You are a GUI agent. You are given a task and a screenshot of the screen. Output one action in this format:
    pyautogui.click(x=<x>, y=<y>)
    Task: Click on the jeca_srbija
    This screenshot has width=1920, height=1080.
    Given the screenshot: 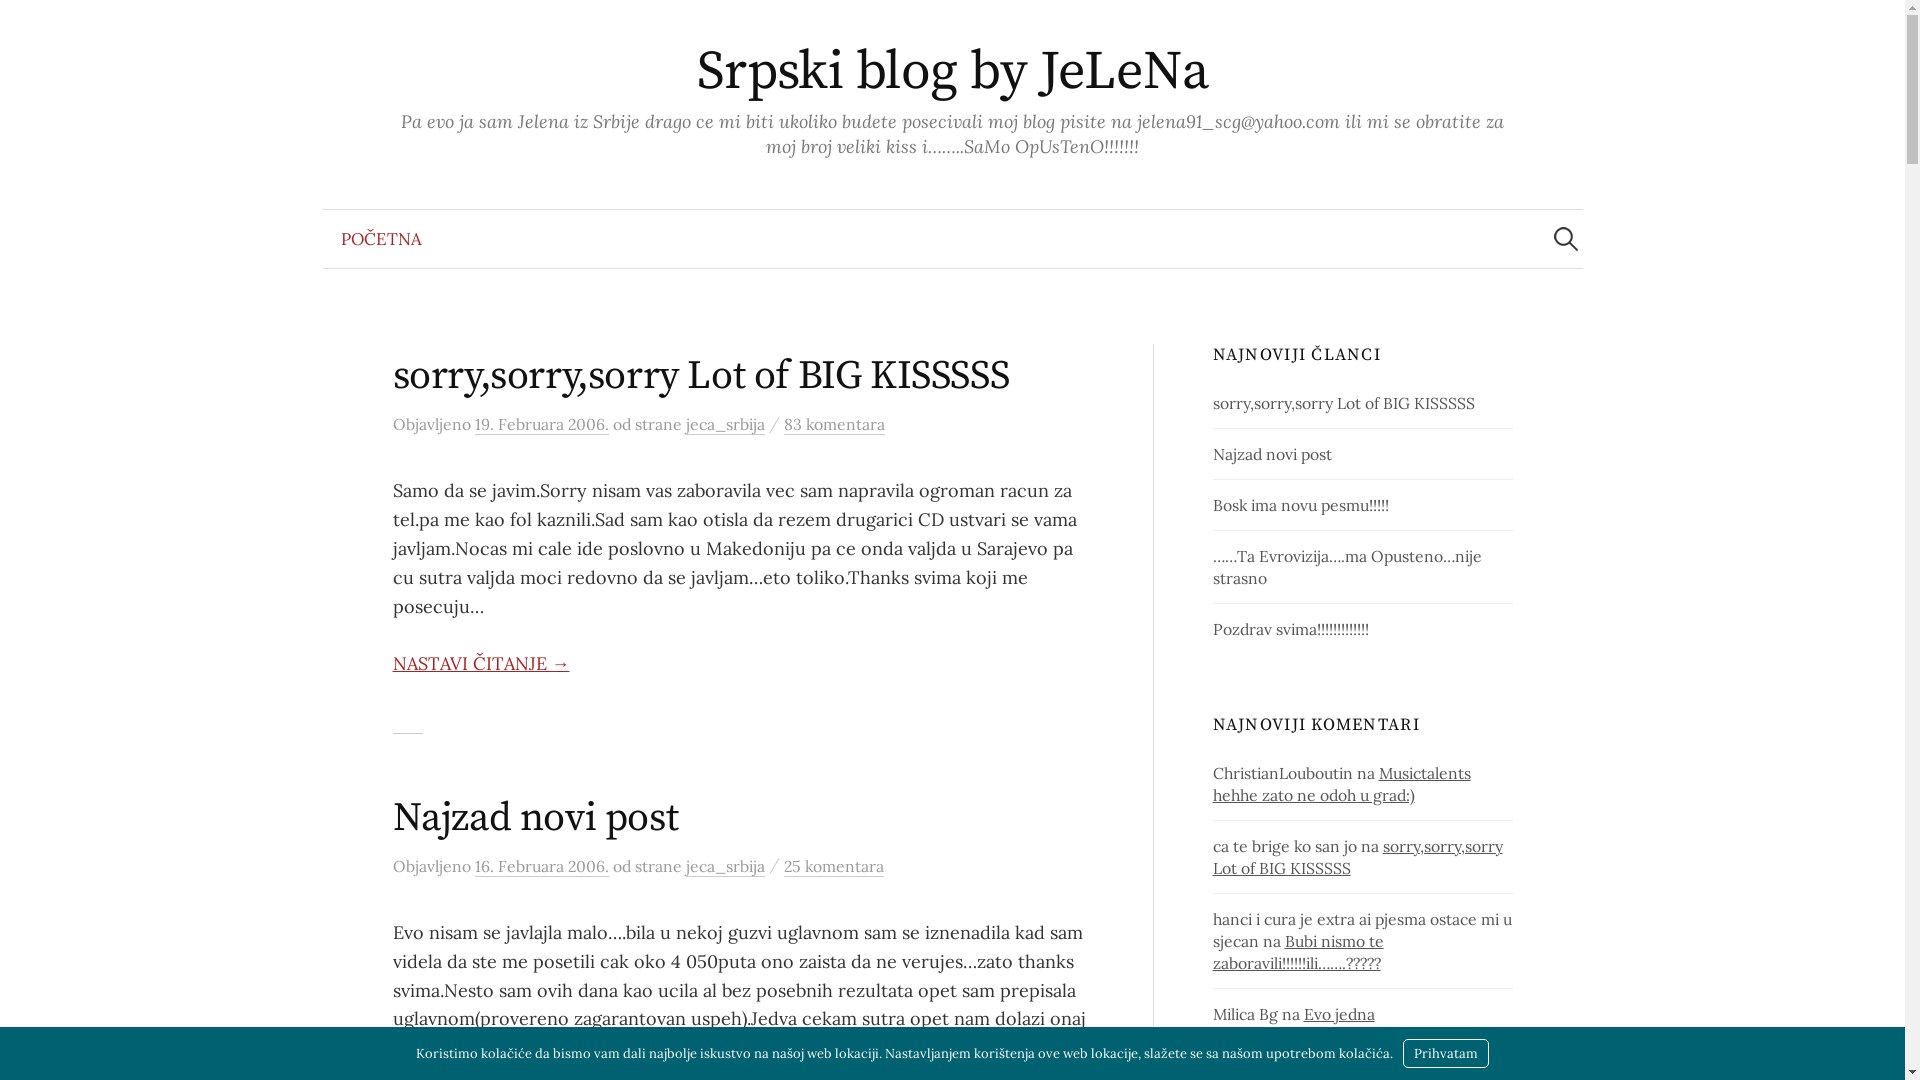 What is the action you would take?
    pyautogui.click(x=726, y=866)
    